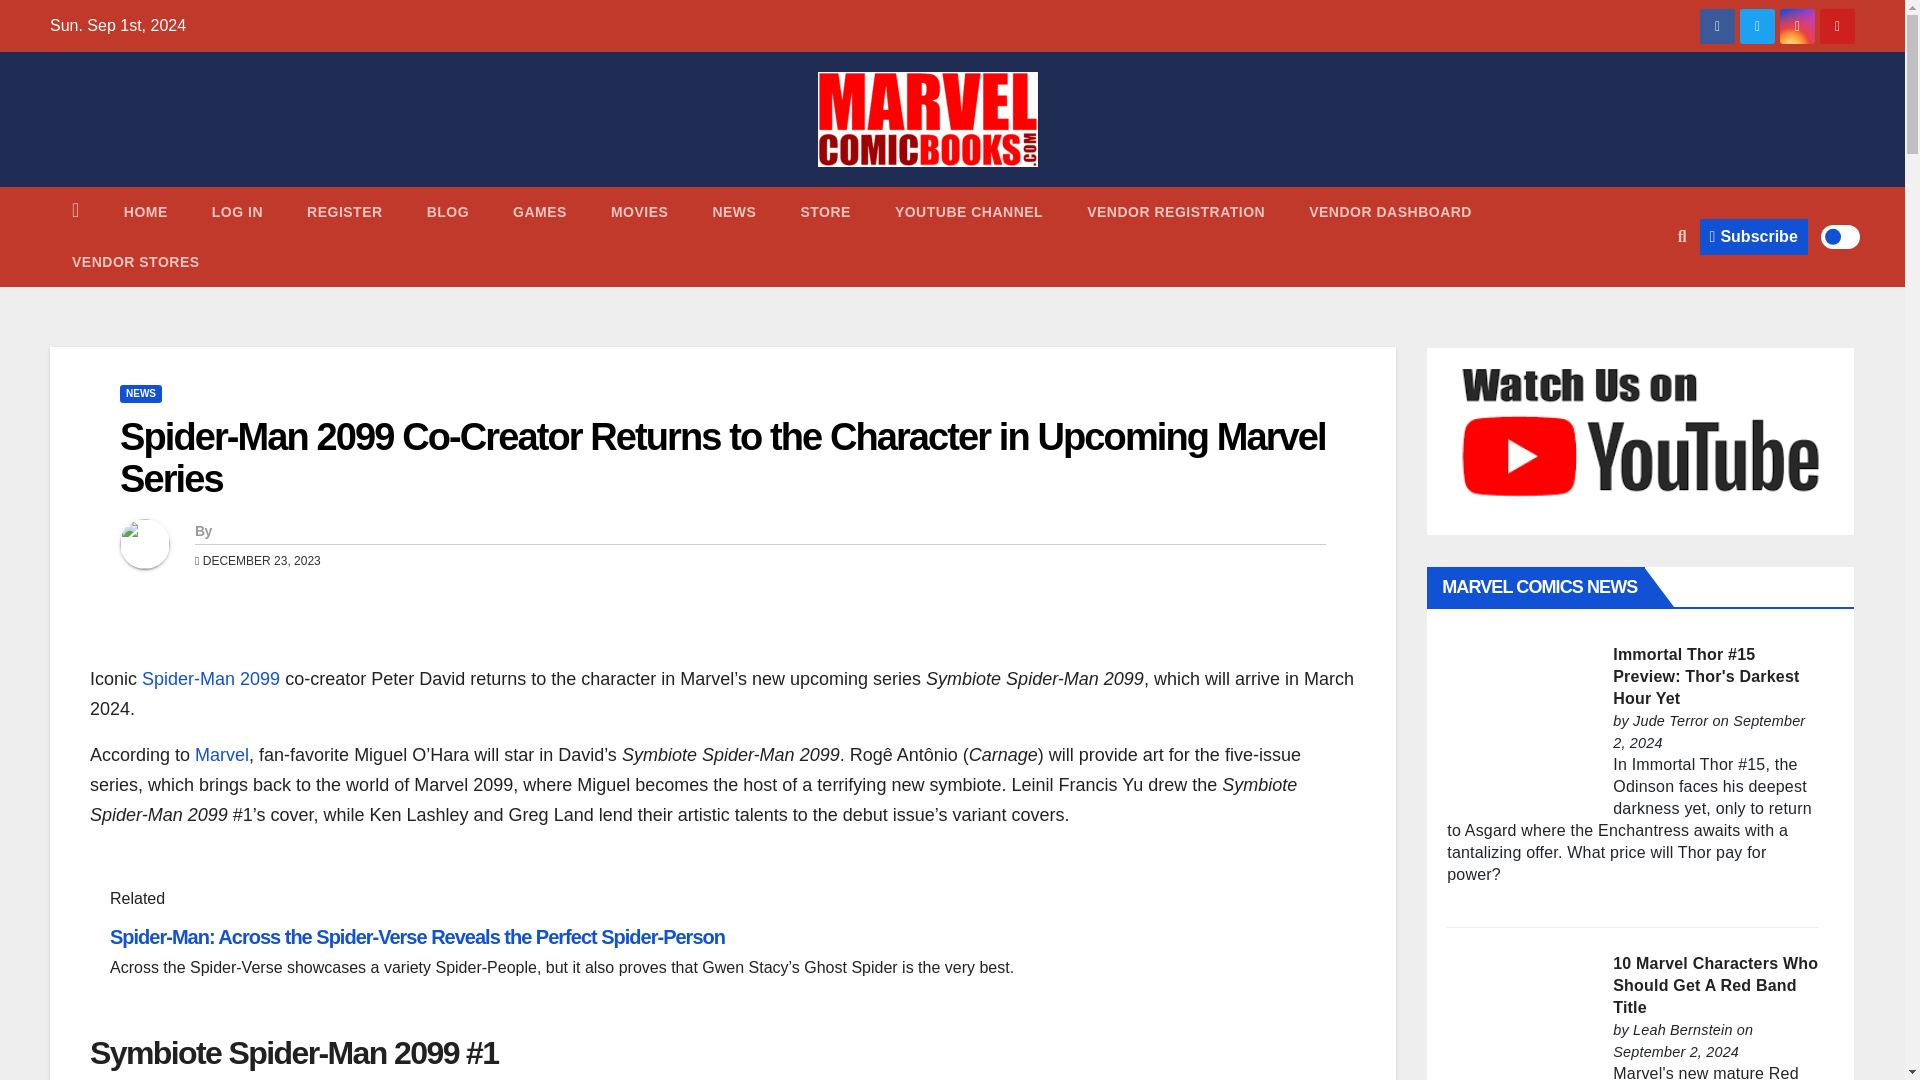 This screenshot has width=1920, height=1080. Describe the element at coordinates (639, 211) in the screenshot. I see `Movies` at that location.